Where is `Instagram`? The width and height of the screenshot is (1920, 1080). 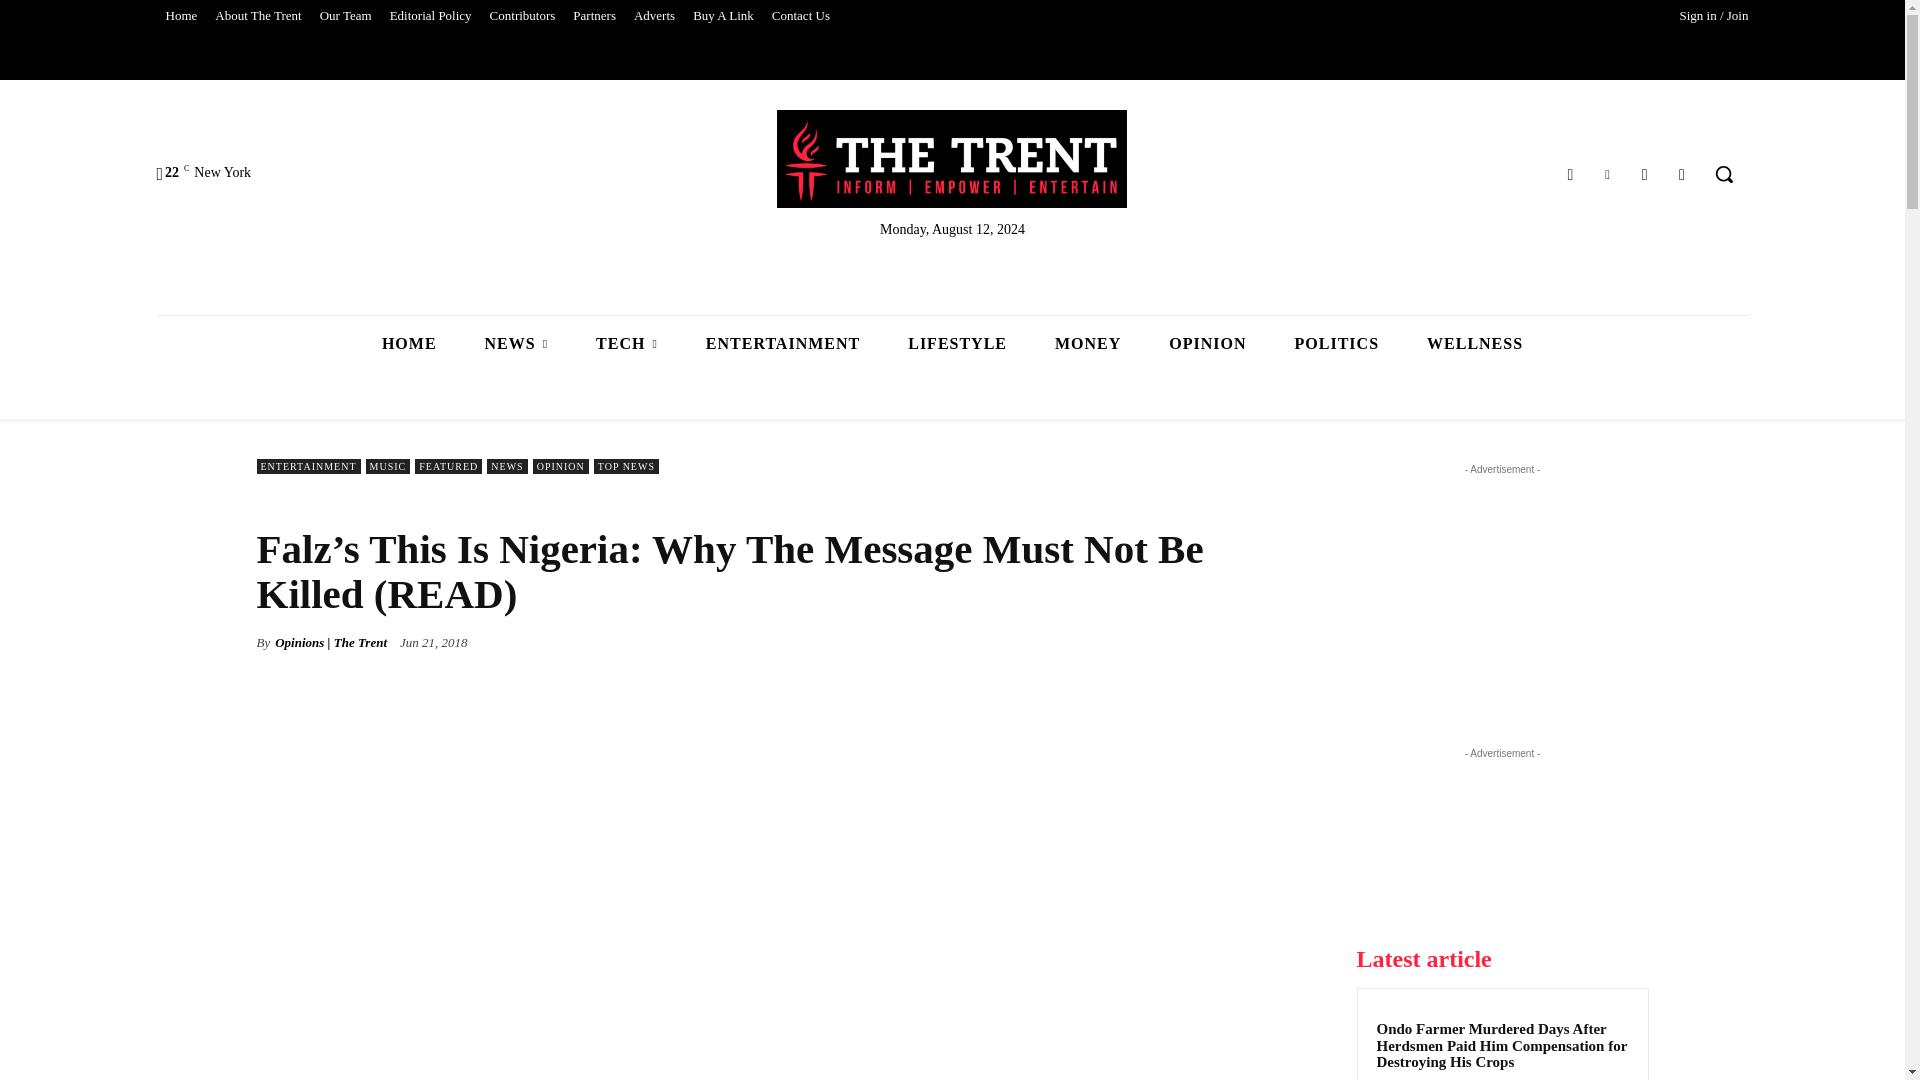
Instagram is located at coordinates (1644, 174).